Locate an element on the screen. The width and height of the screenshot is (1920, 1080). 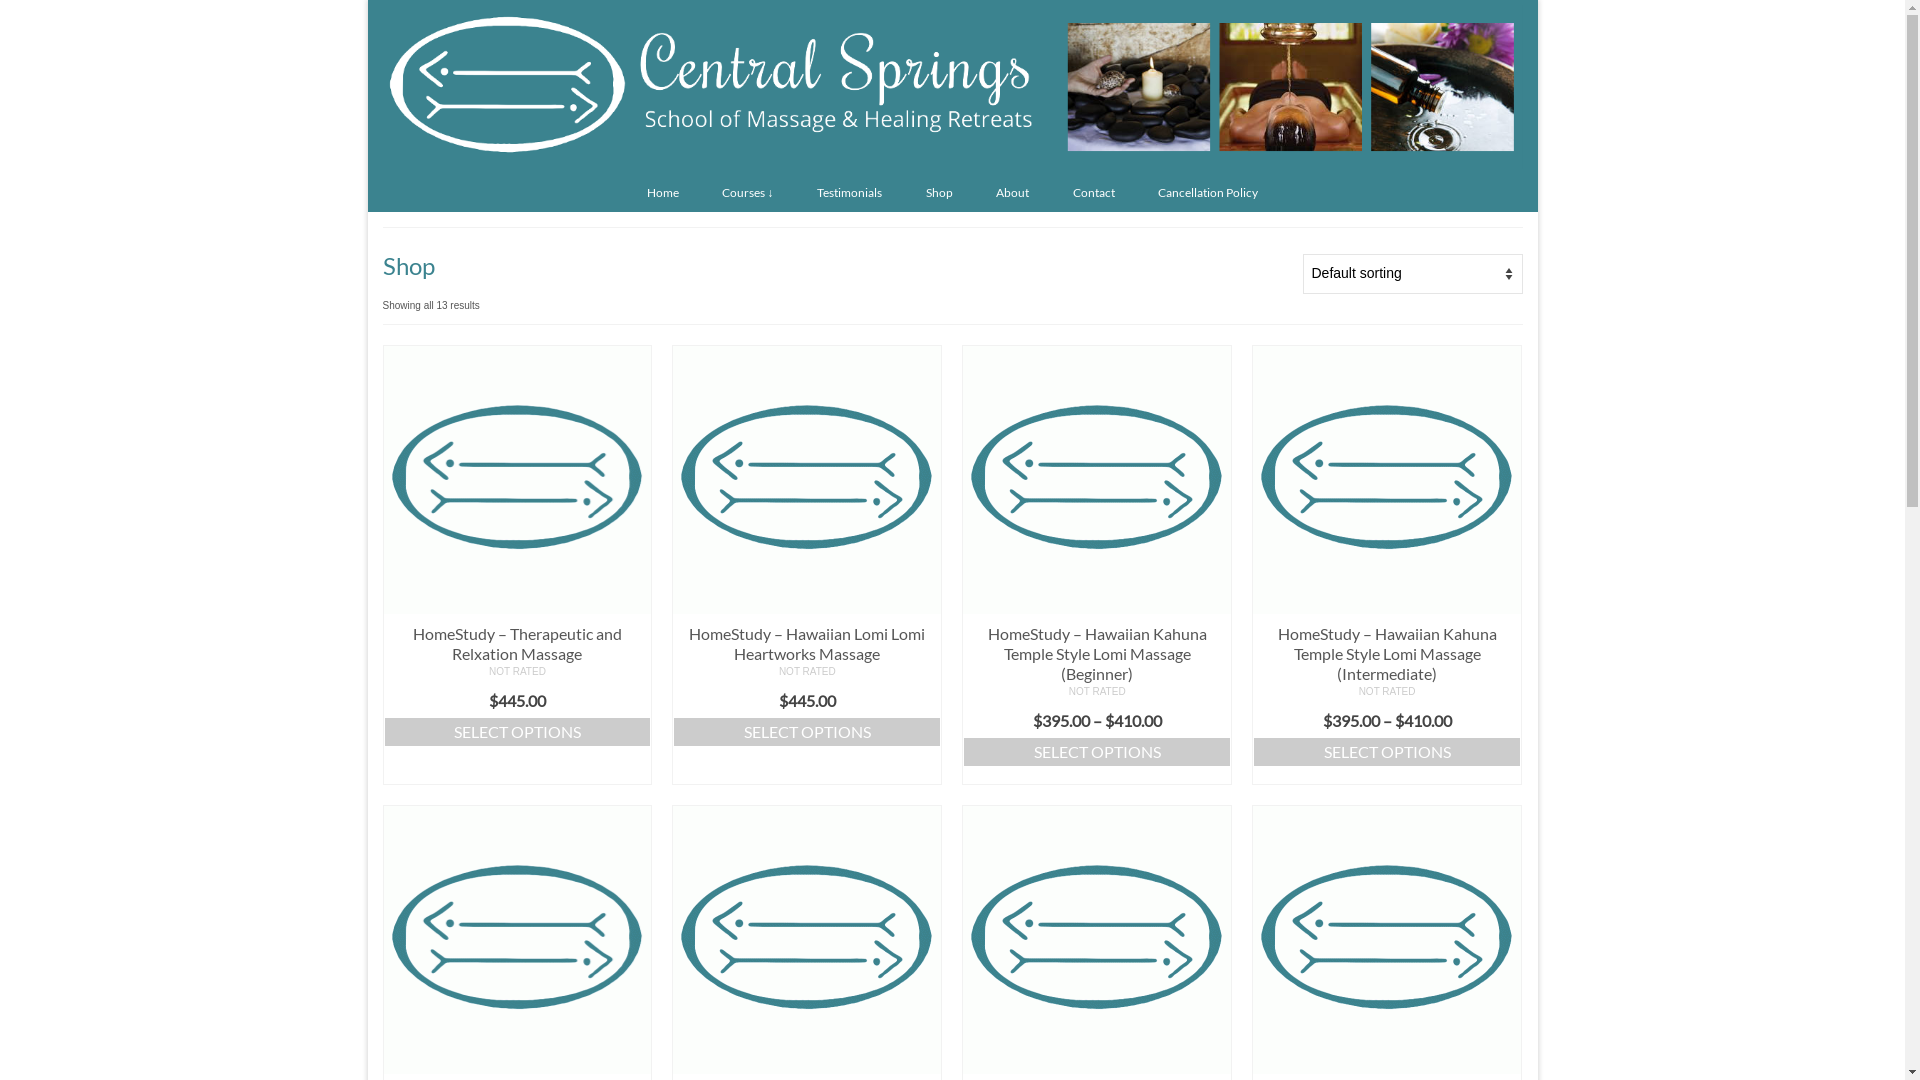
SELECT OPTIONS is located at coordinates (518, 732).